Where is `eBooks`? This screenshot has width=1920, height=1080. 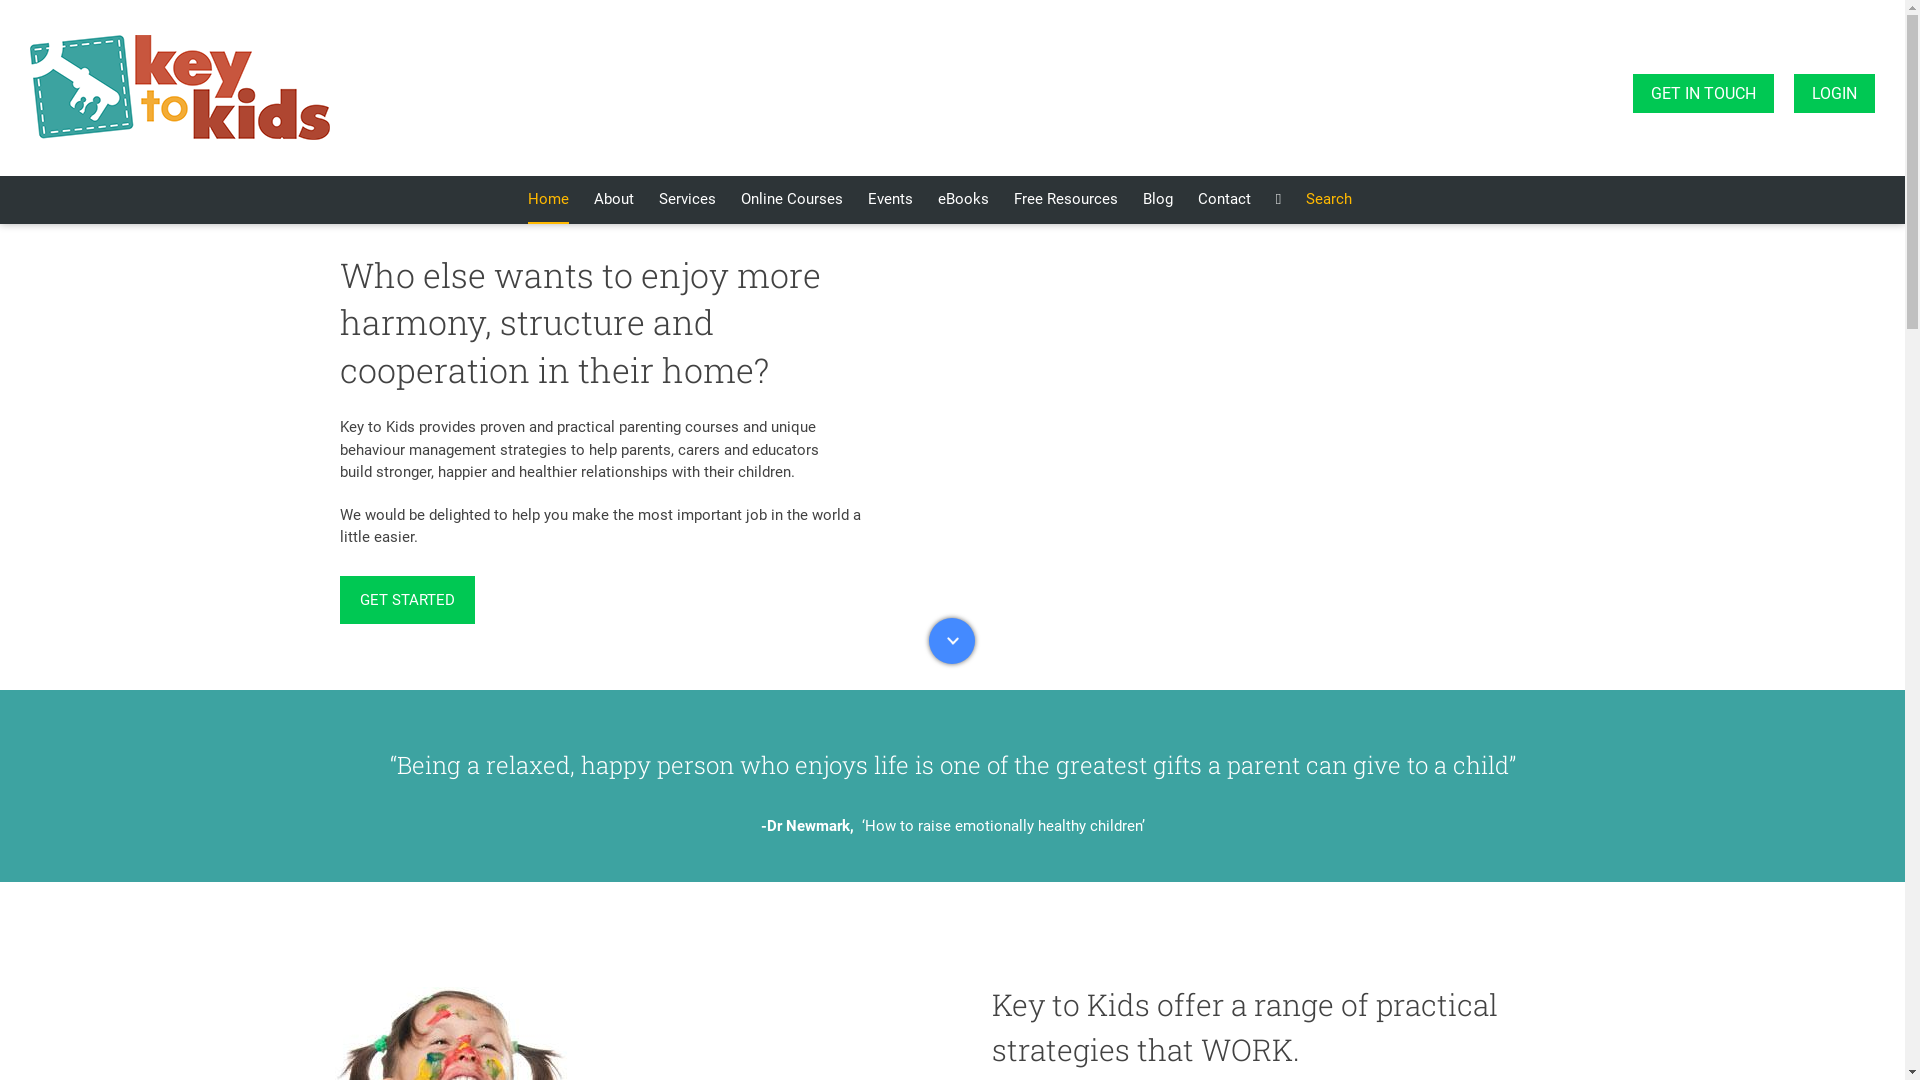
eBooks is located at coordinates (964, 200).